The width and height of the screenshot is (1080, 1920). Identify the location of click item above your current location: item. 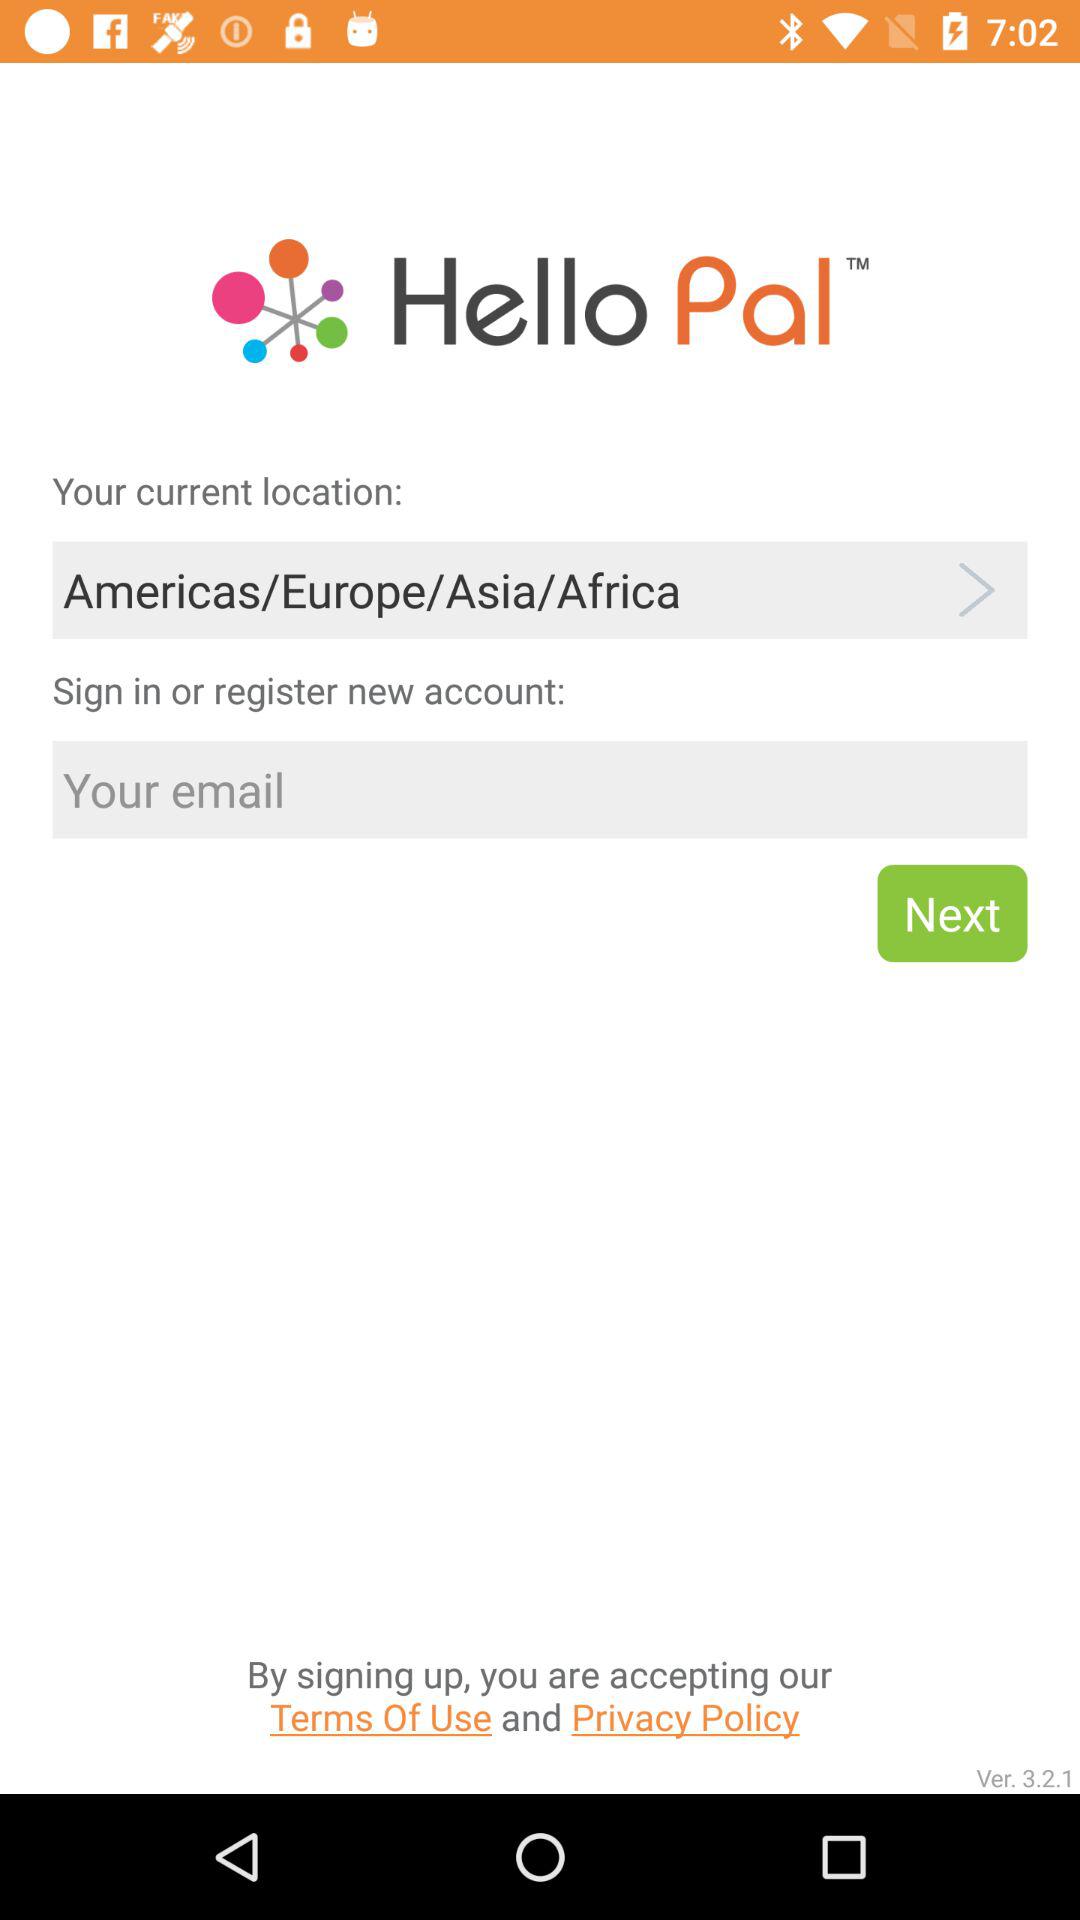
(540, 238).